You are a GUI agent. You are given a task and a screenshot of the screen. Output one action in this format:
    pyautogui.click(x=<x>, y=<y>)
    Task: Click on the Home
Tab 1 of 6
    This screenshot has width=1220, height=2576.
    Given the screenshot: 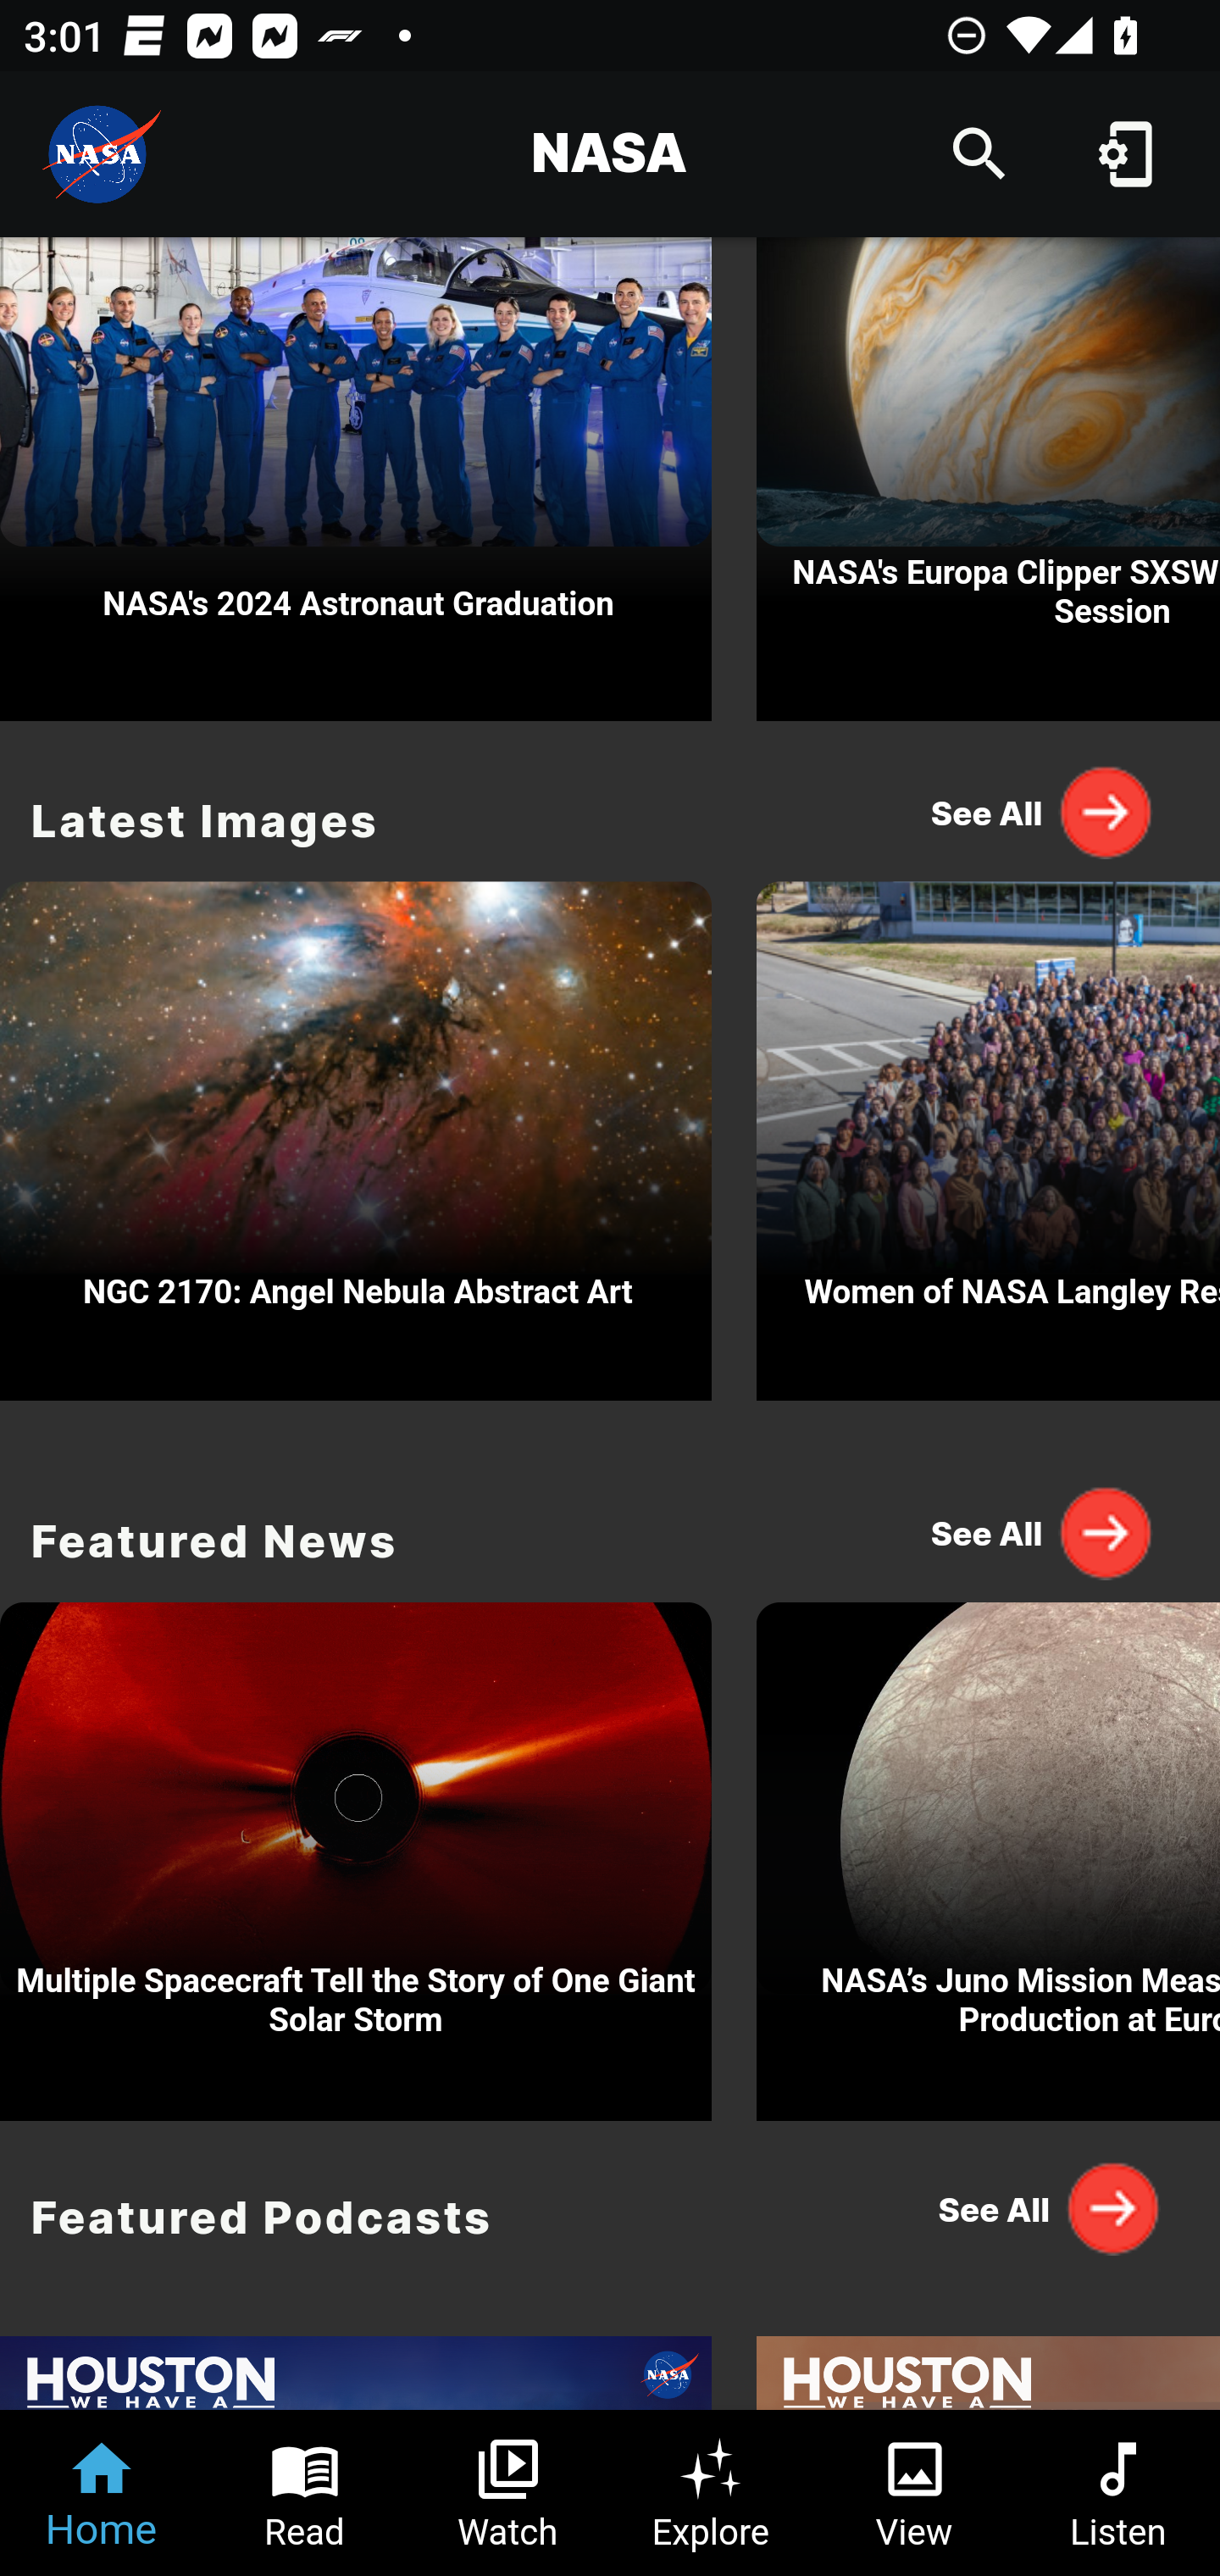 What is the action you would take?
    pyautogui.click(x=102, y=2493)
    